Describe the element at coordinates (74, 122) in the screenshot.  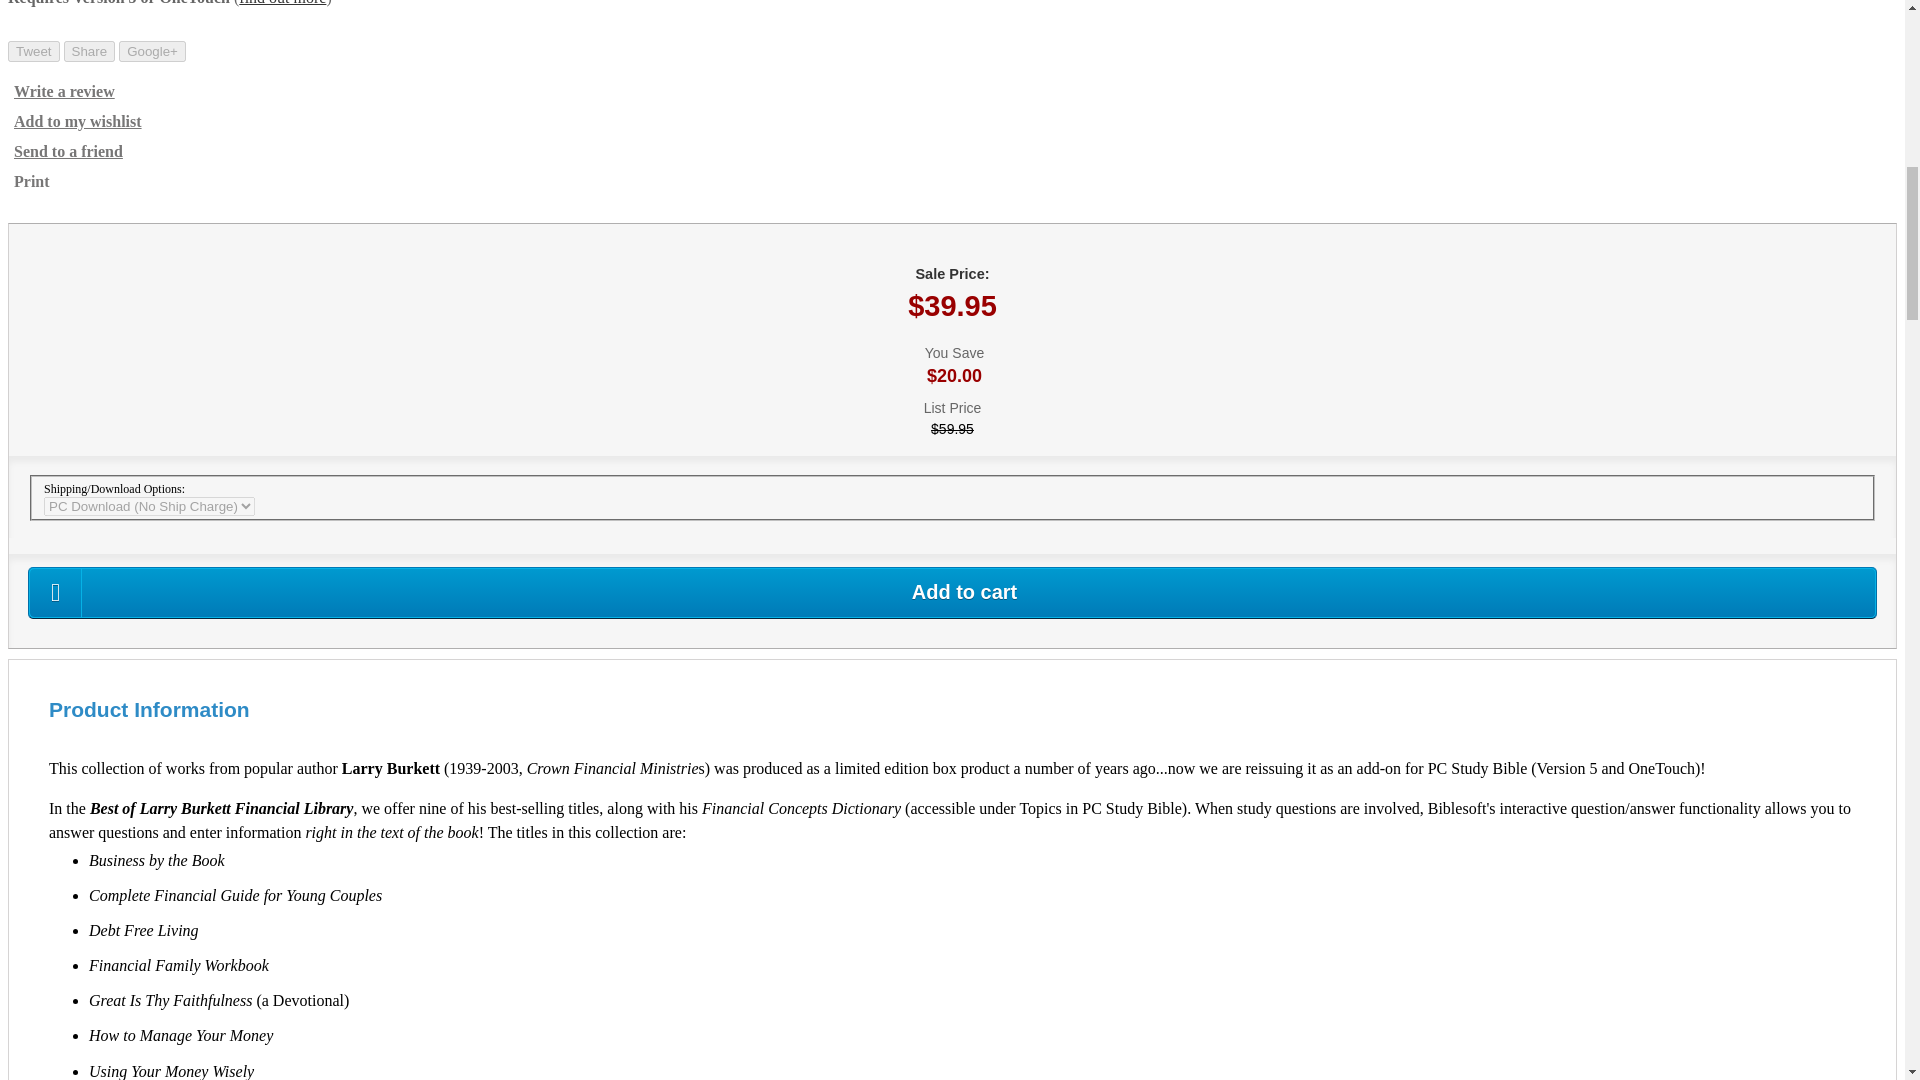
I see `Add to my wishlist` at that location.